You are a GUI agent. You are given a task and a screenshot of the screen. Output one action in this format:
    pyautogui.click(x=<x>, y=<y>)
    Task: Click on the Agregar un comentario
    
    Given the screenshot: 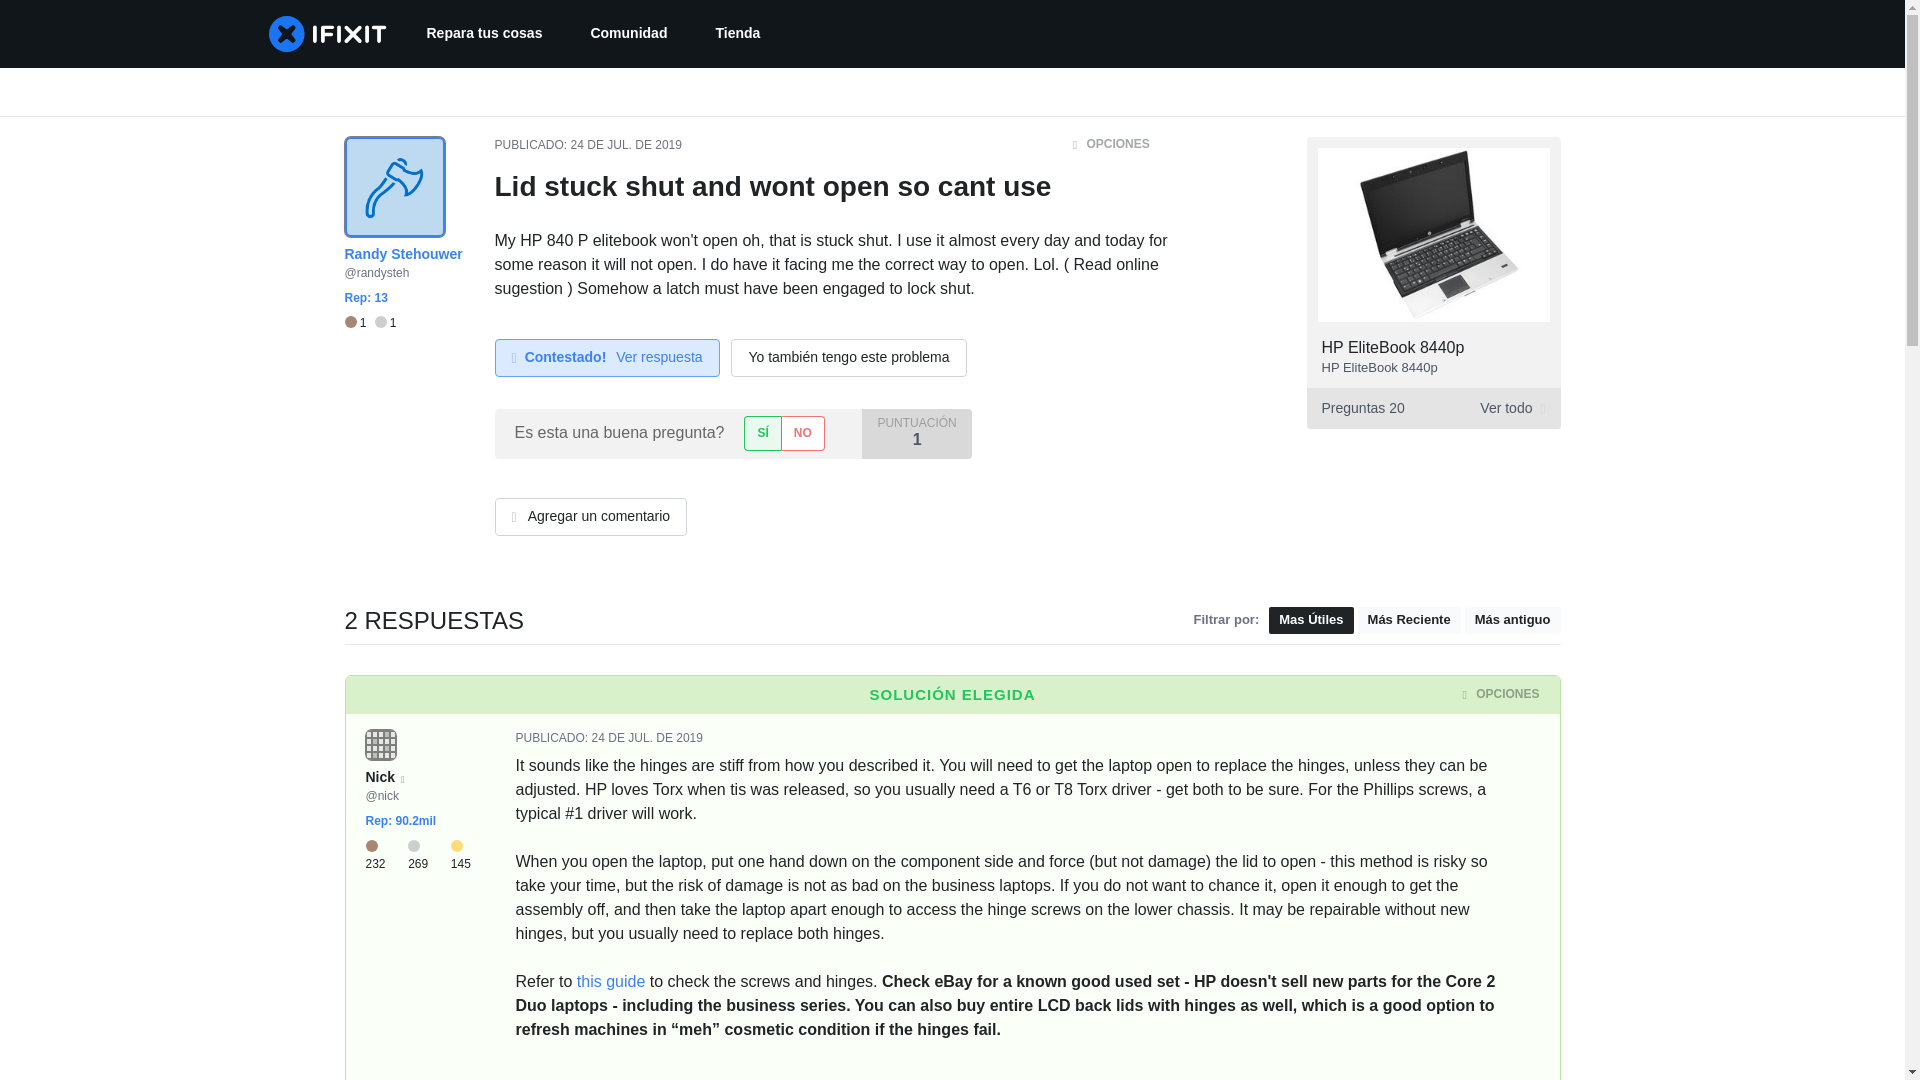 What is the action you would take?
    pyautogui.click(x=590, y=516)
    